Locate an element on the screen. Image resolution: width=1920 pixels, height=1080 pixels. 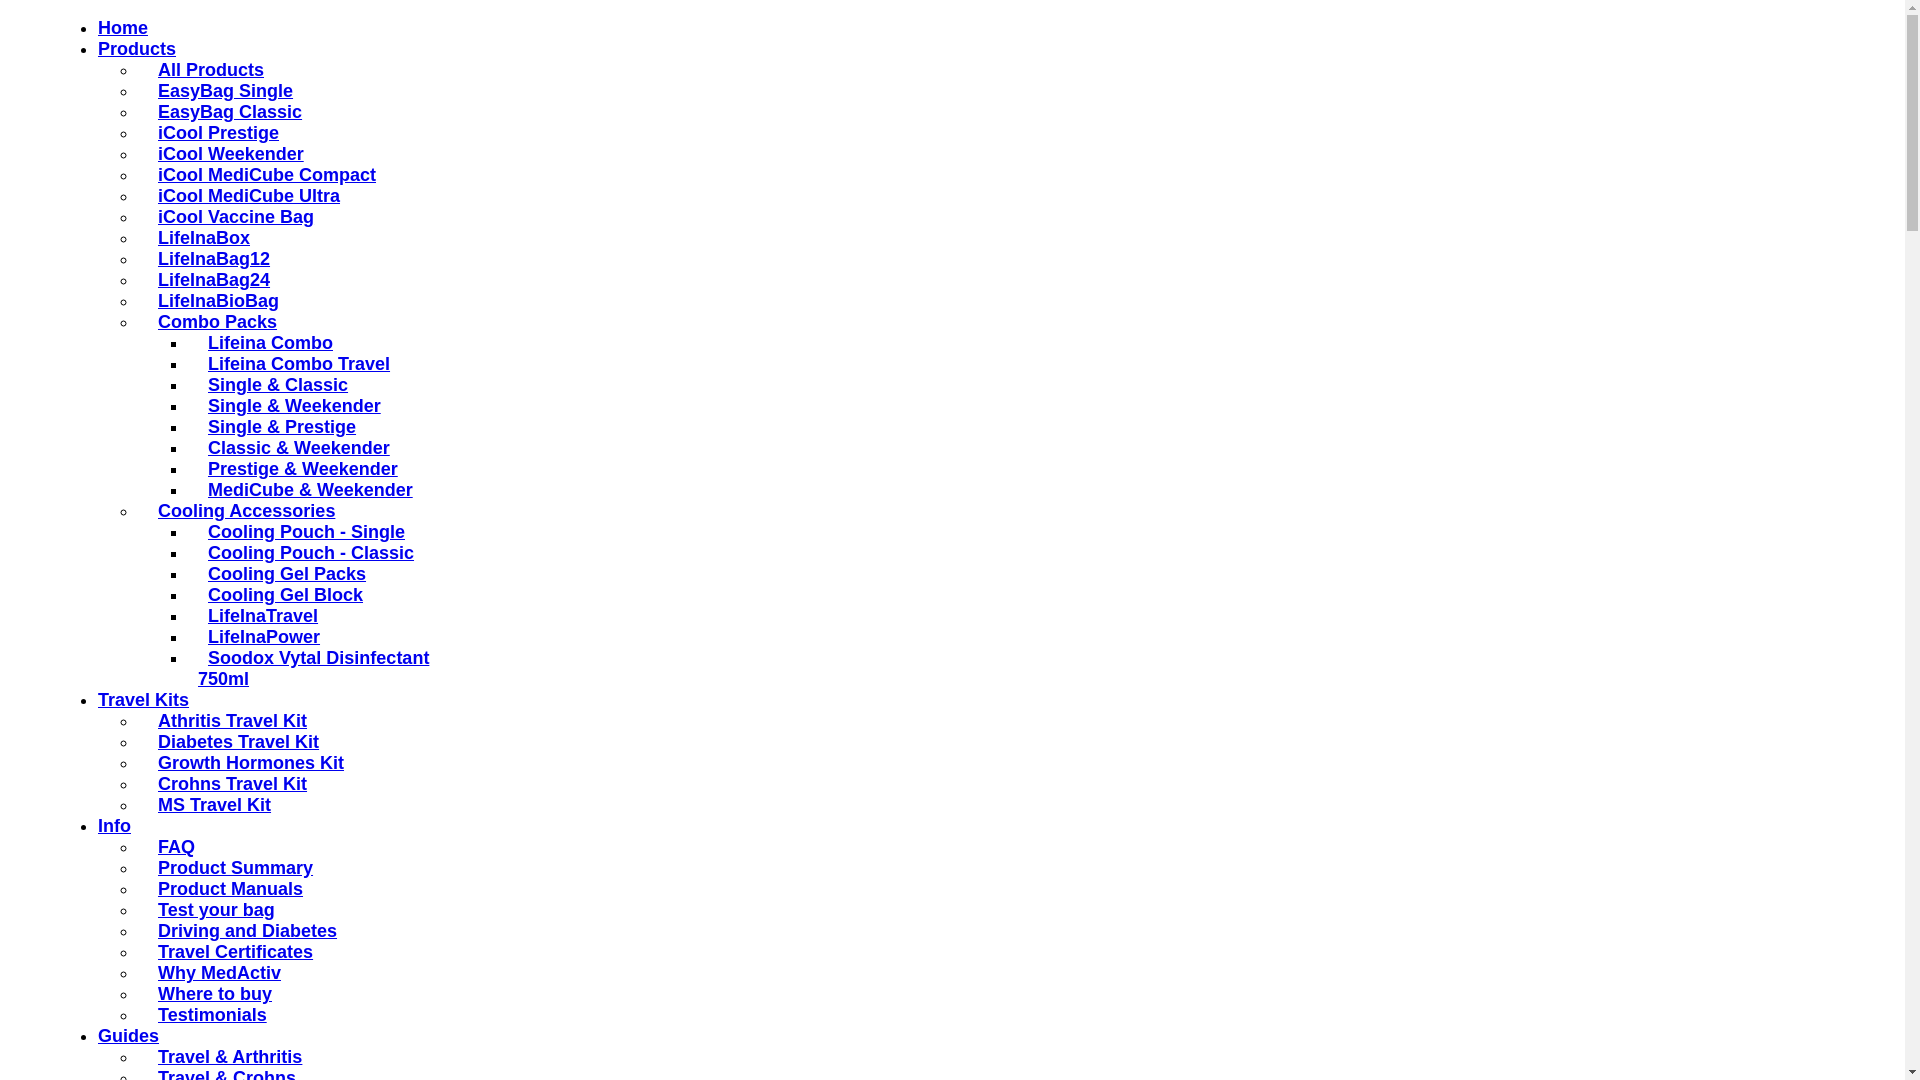
Where to buy is located at coordinates (210, 994).